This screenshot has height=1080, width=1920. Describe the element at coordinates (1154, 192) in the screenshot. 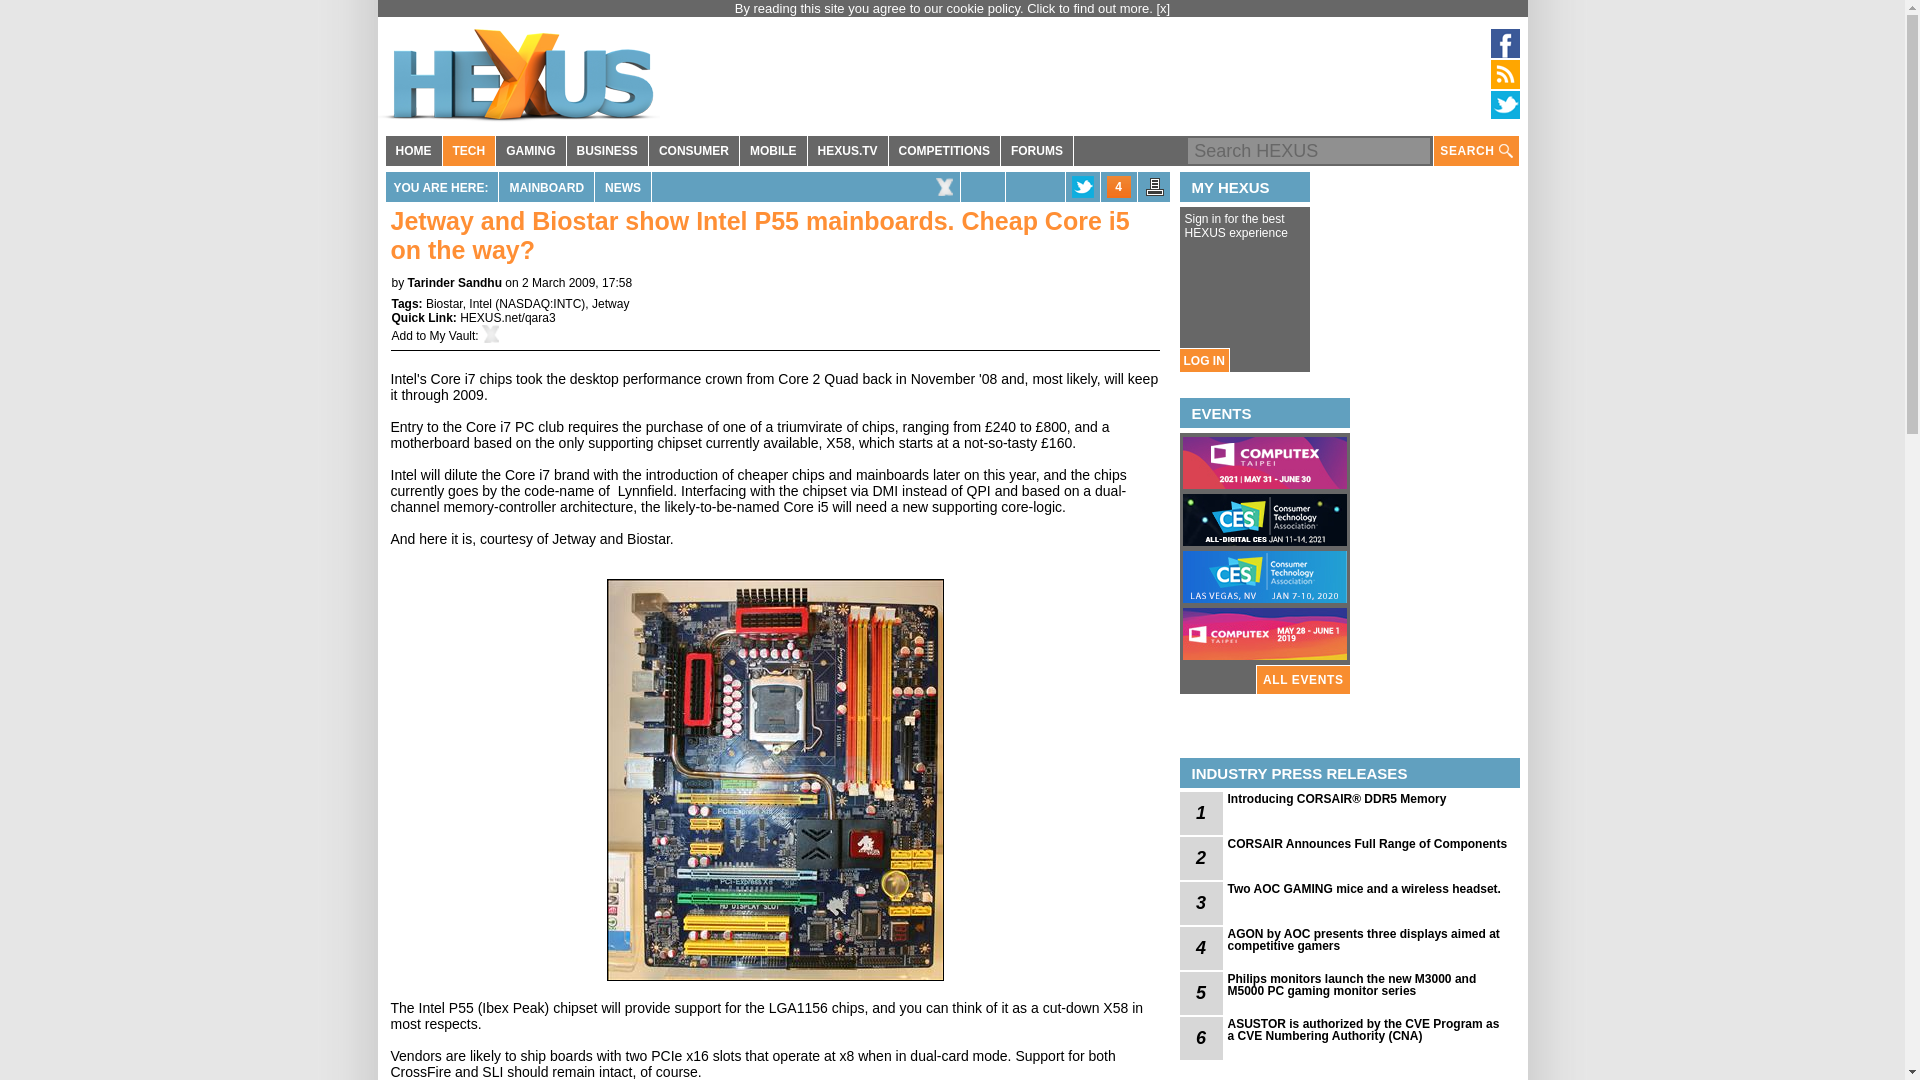

I see `Printer Friendly Layout` at that location.